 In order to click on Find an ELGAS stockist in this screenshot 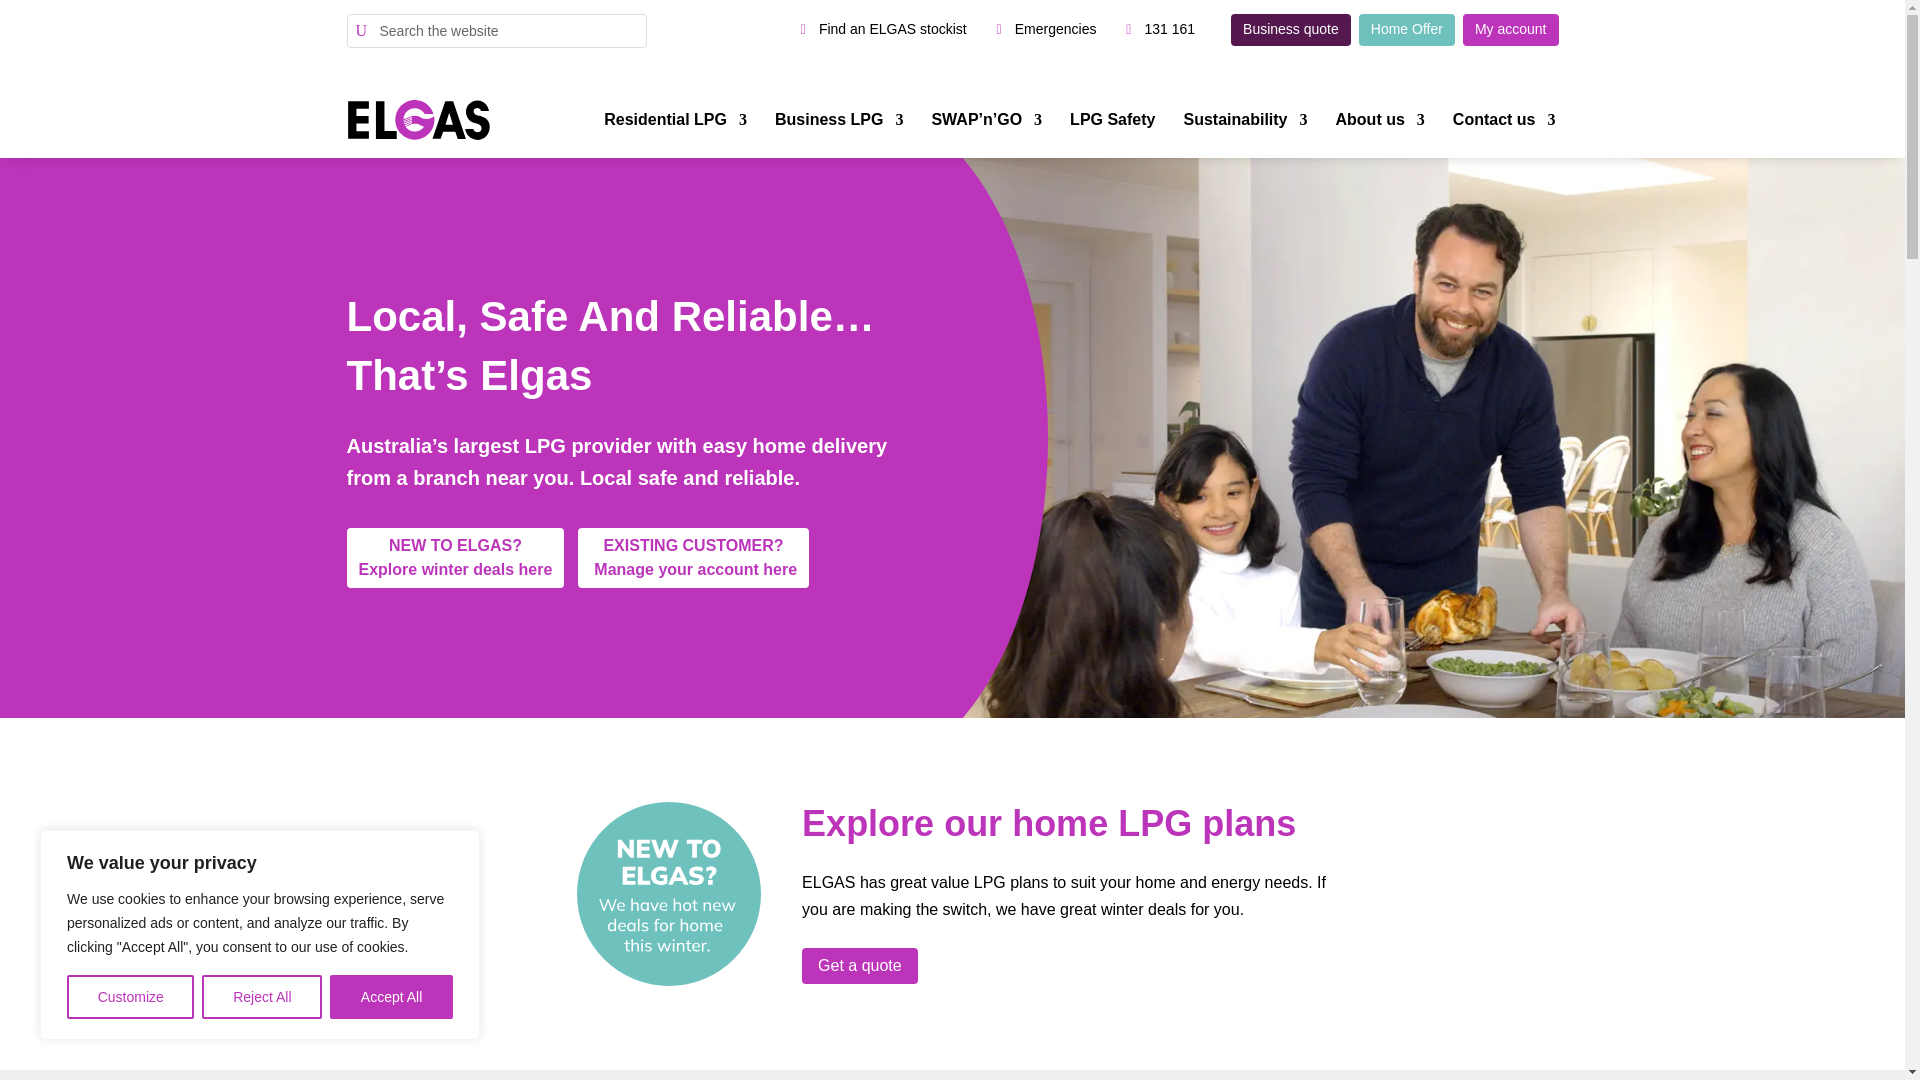, I will do `click(878, 30)`.